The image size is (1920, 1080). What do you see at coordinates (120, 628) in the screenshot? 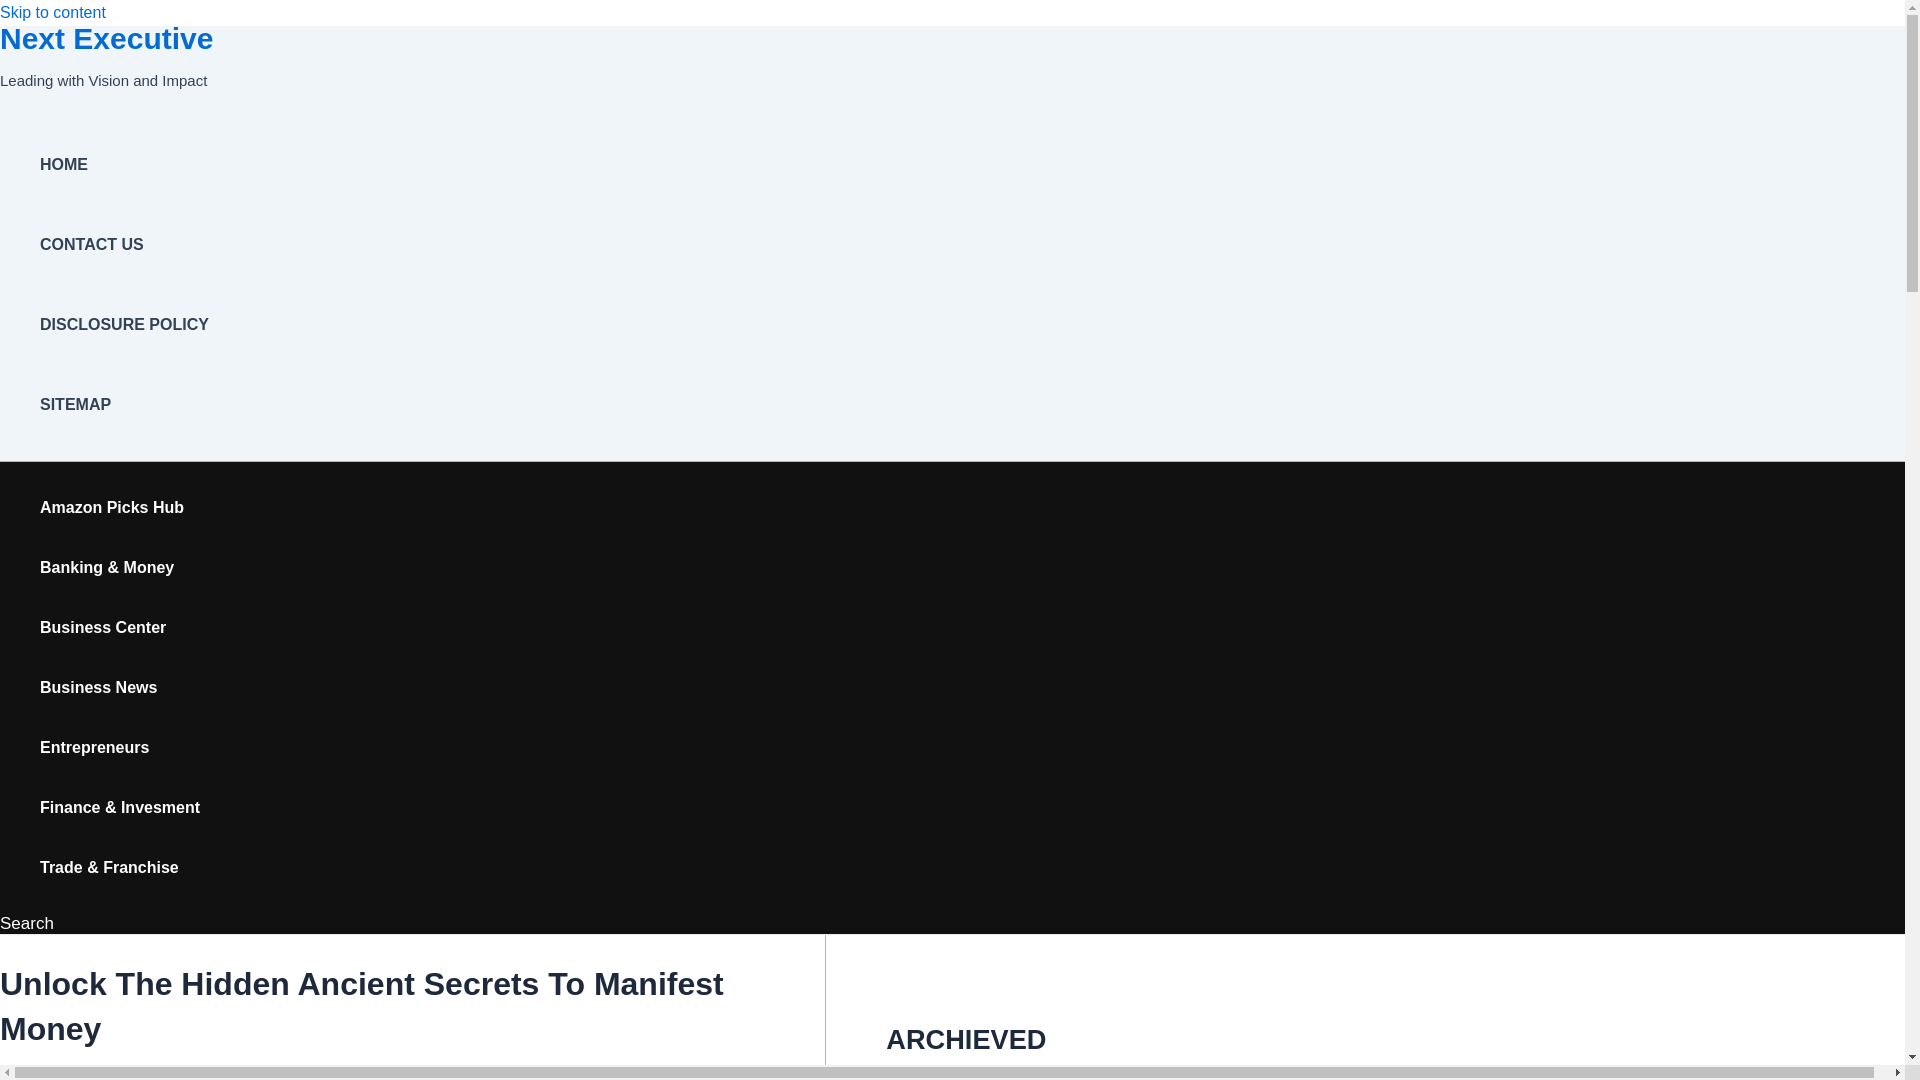
I see `Business Center` at bounding box center [120, 628].